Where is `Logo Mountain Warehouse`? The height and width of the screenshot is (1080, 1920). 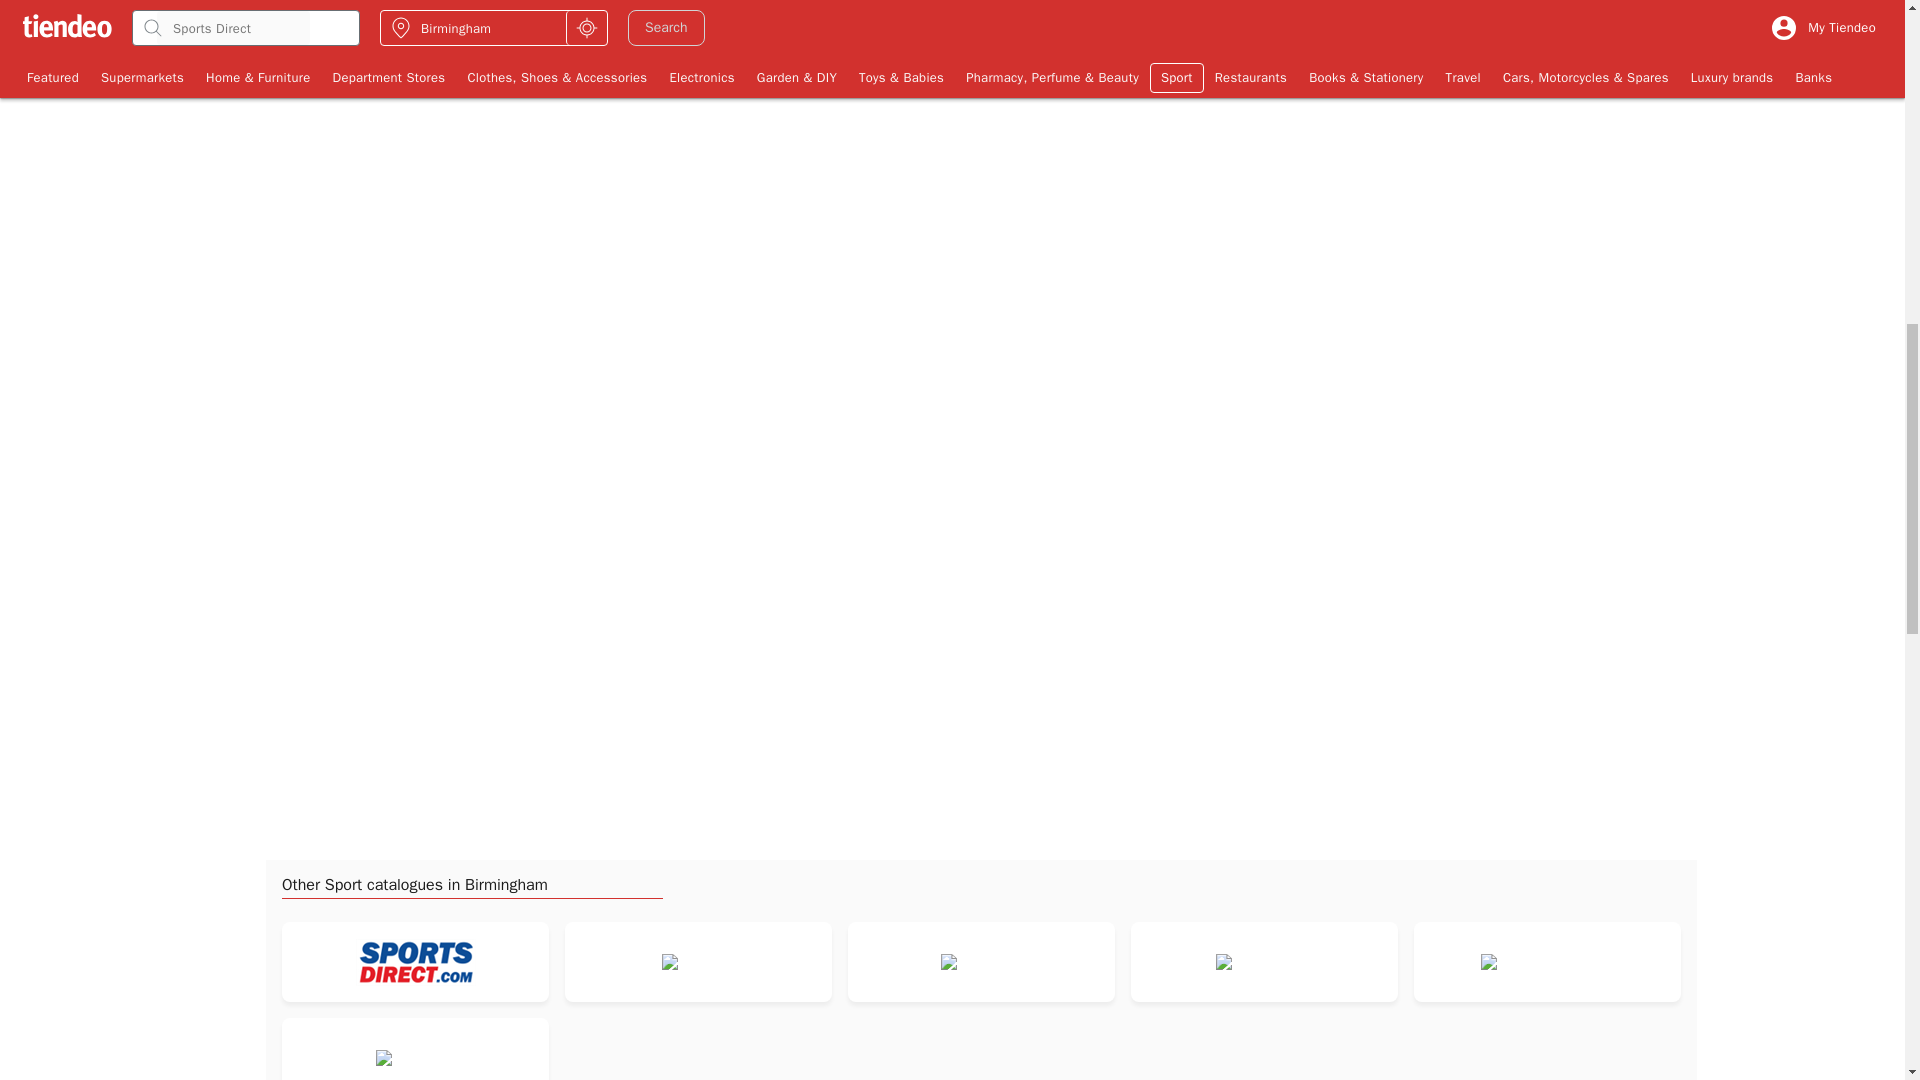 Logo Mountain Warehouse is located at coordinates (1546, 961).